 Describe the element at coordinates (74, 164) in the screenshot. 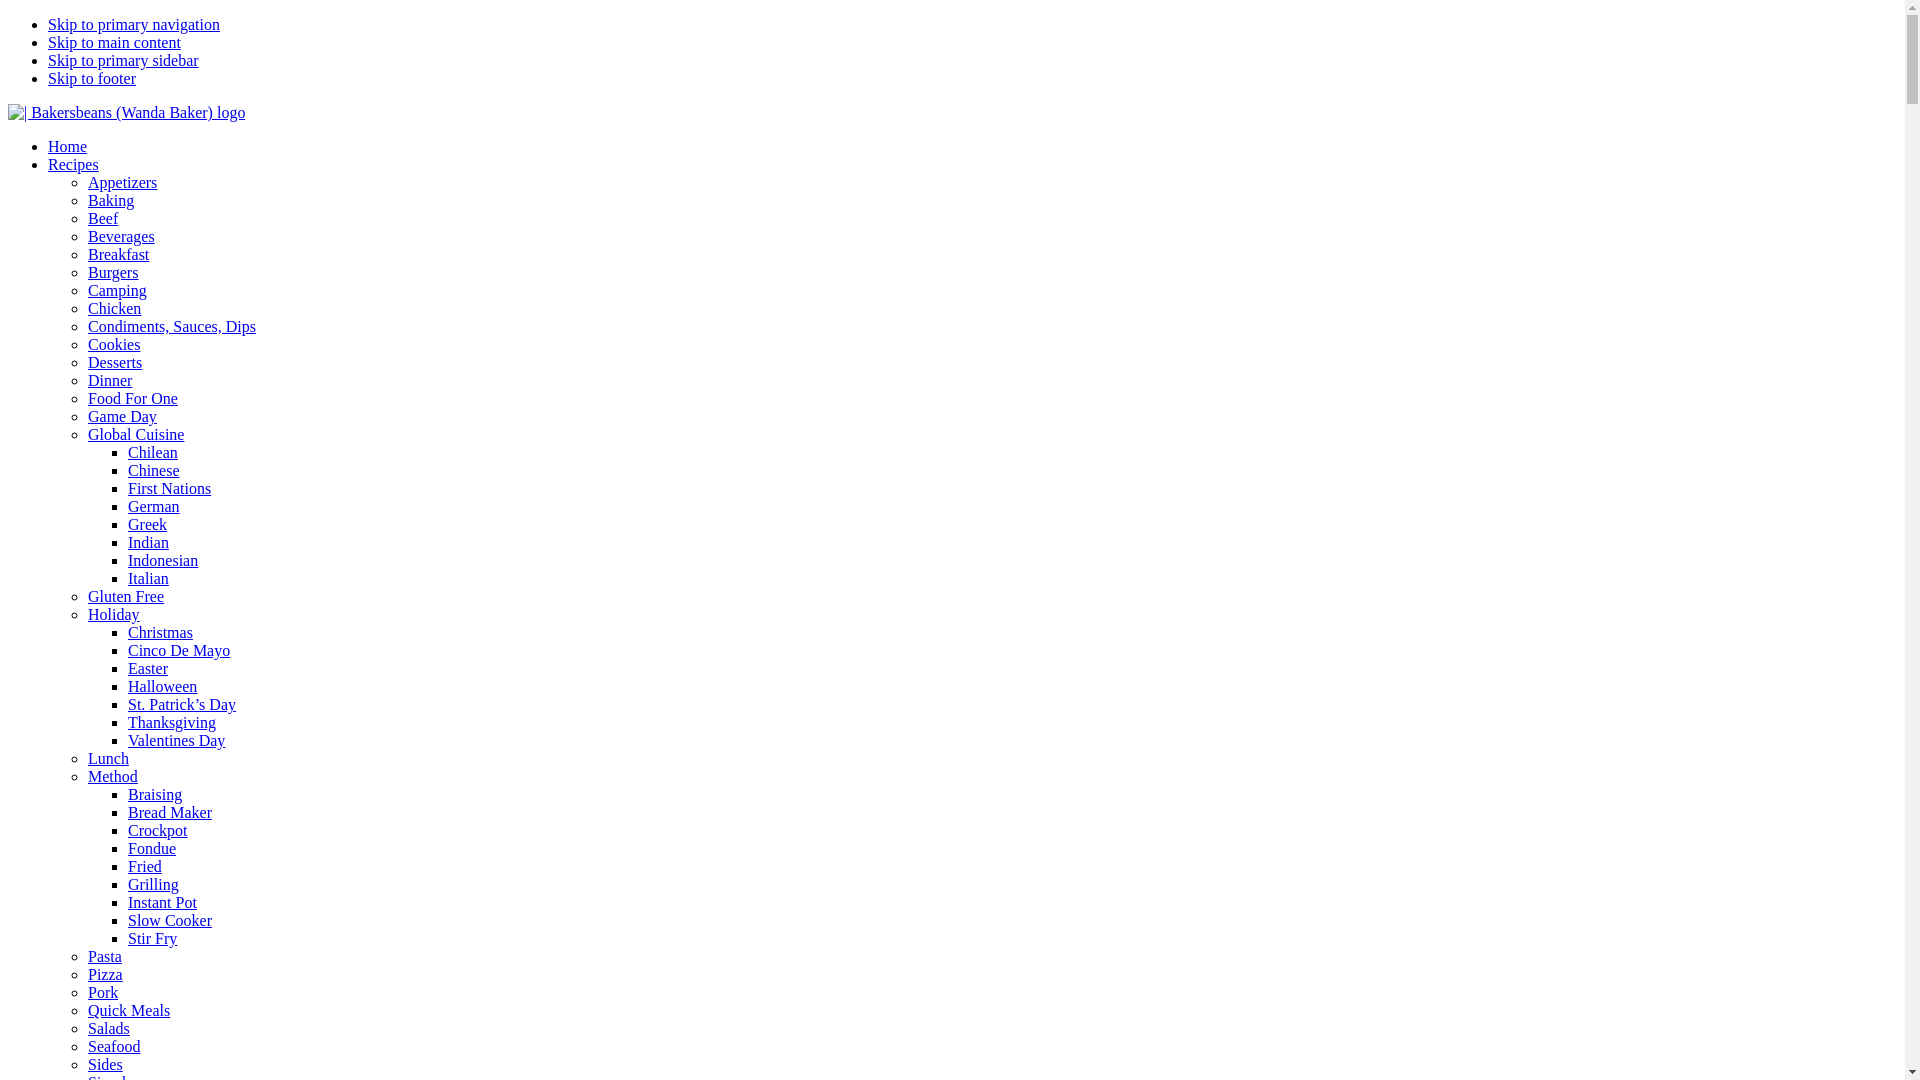

I see `Recipes` at that location.